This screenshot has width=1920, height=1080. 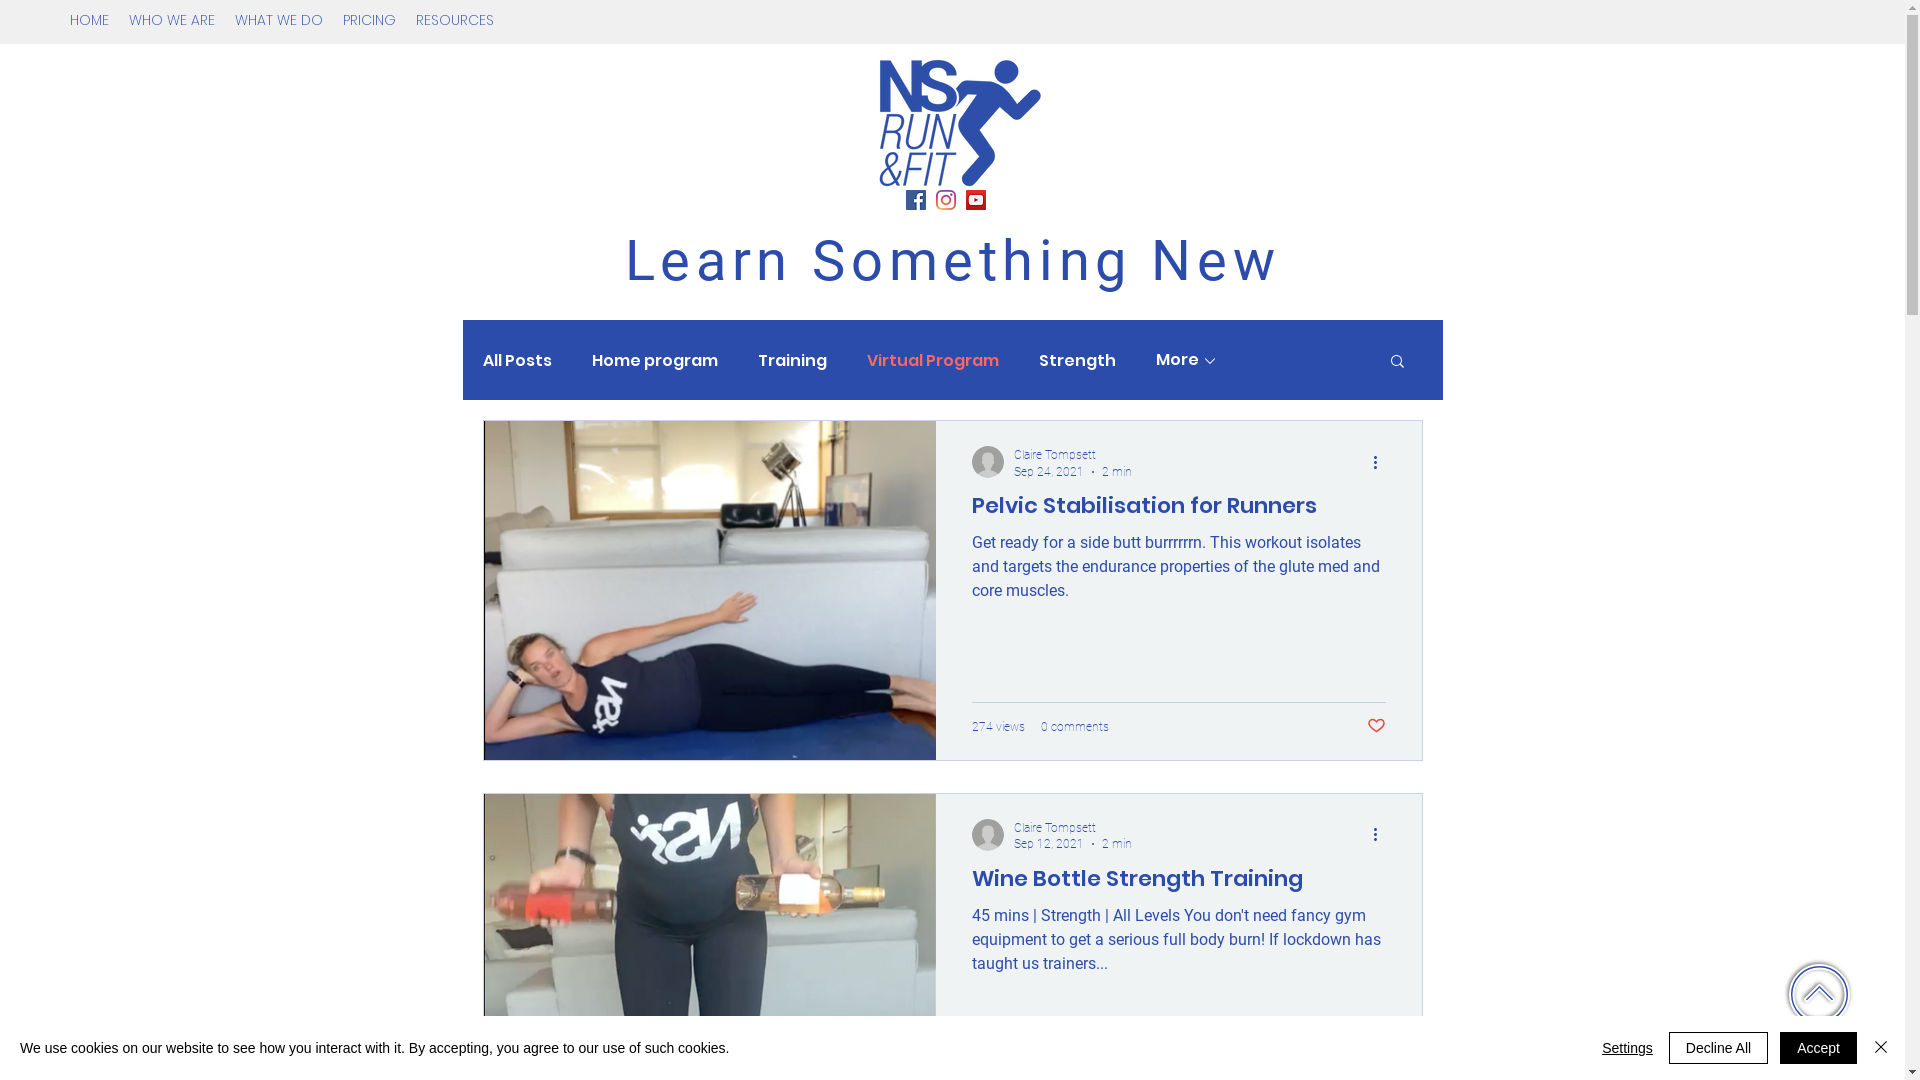 I want to click on Strength, so click(x=1076, y=360).